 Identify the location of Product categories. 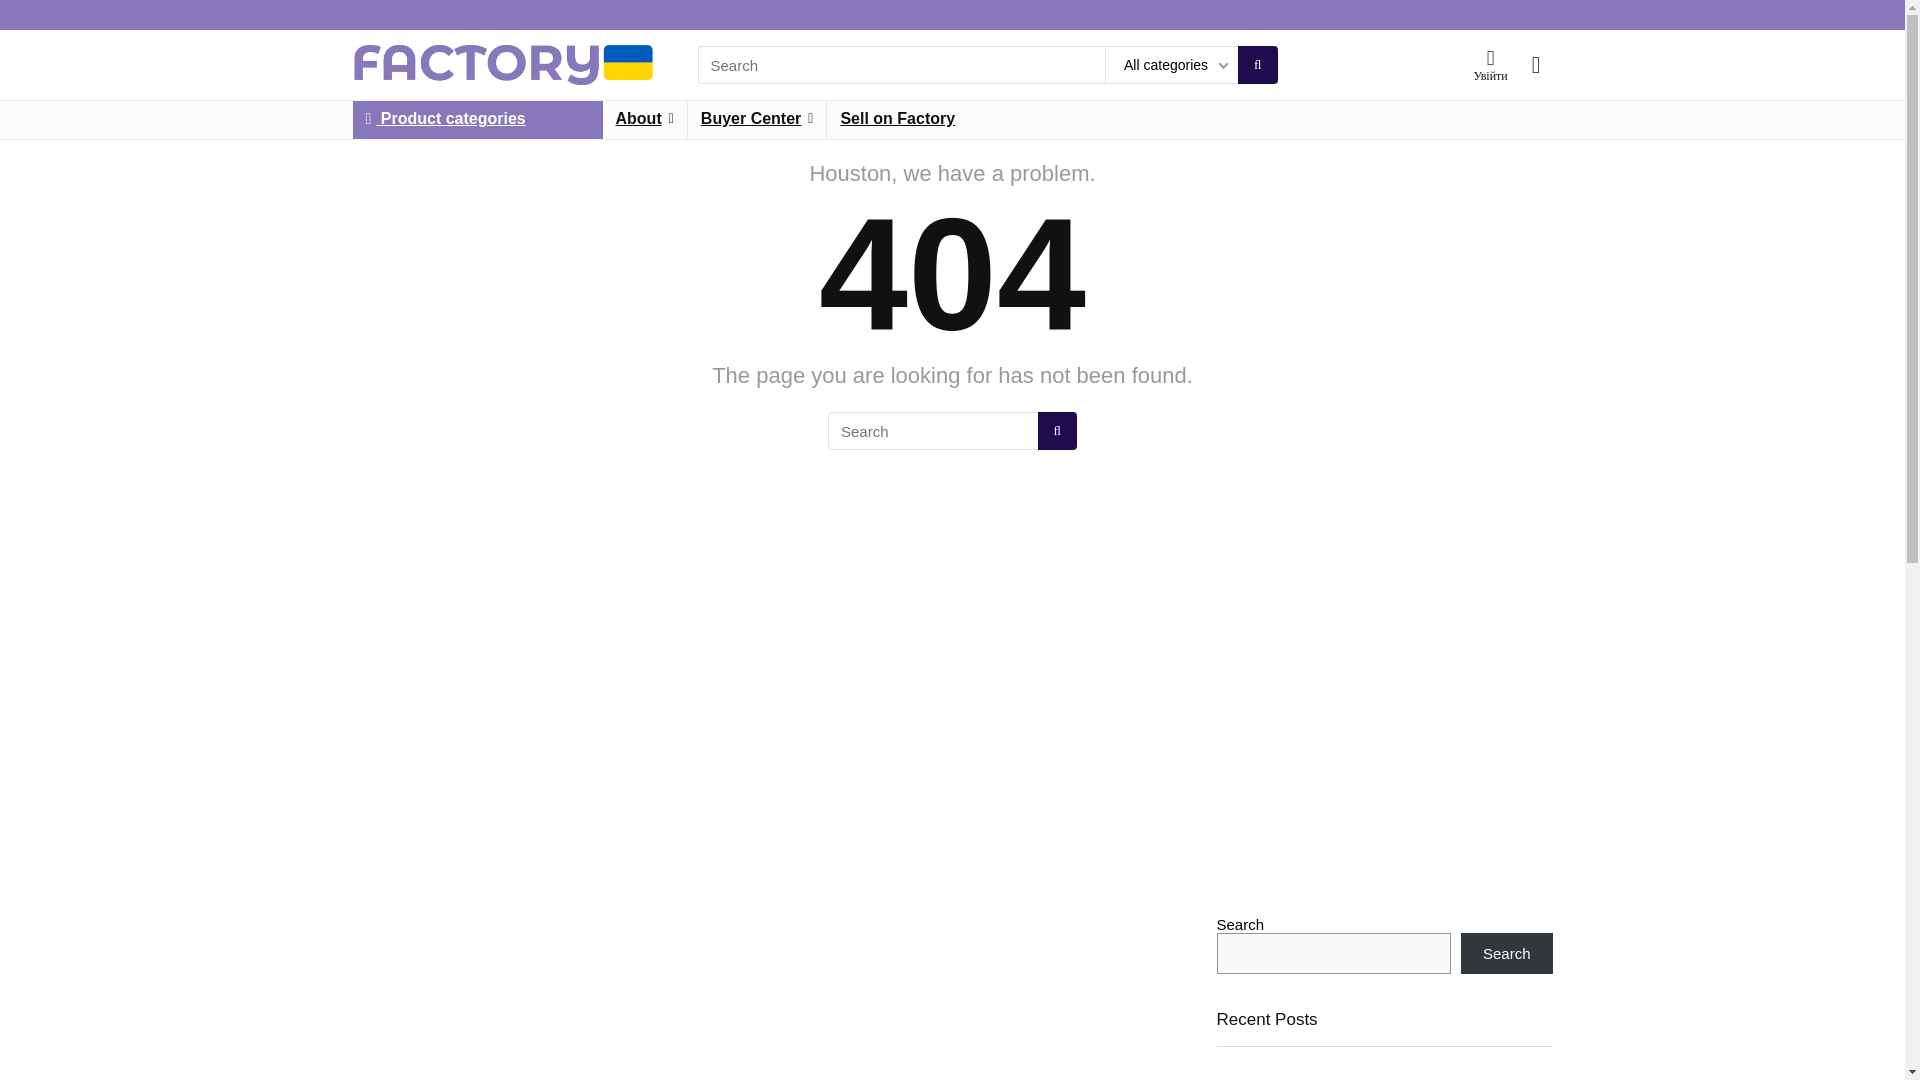
(476, 120).